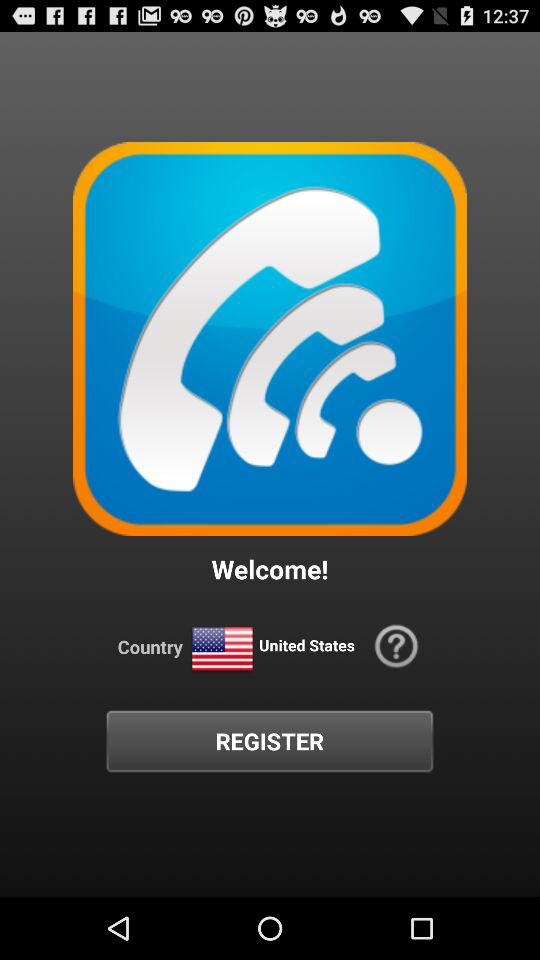 This screenshot has width=540, height=960. I want to click on click the button above the register icon, so click(396, 646).